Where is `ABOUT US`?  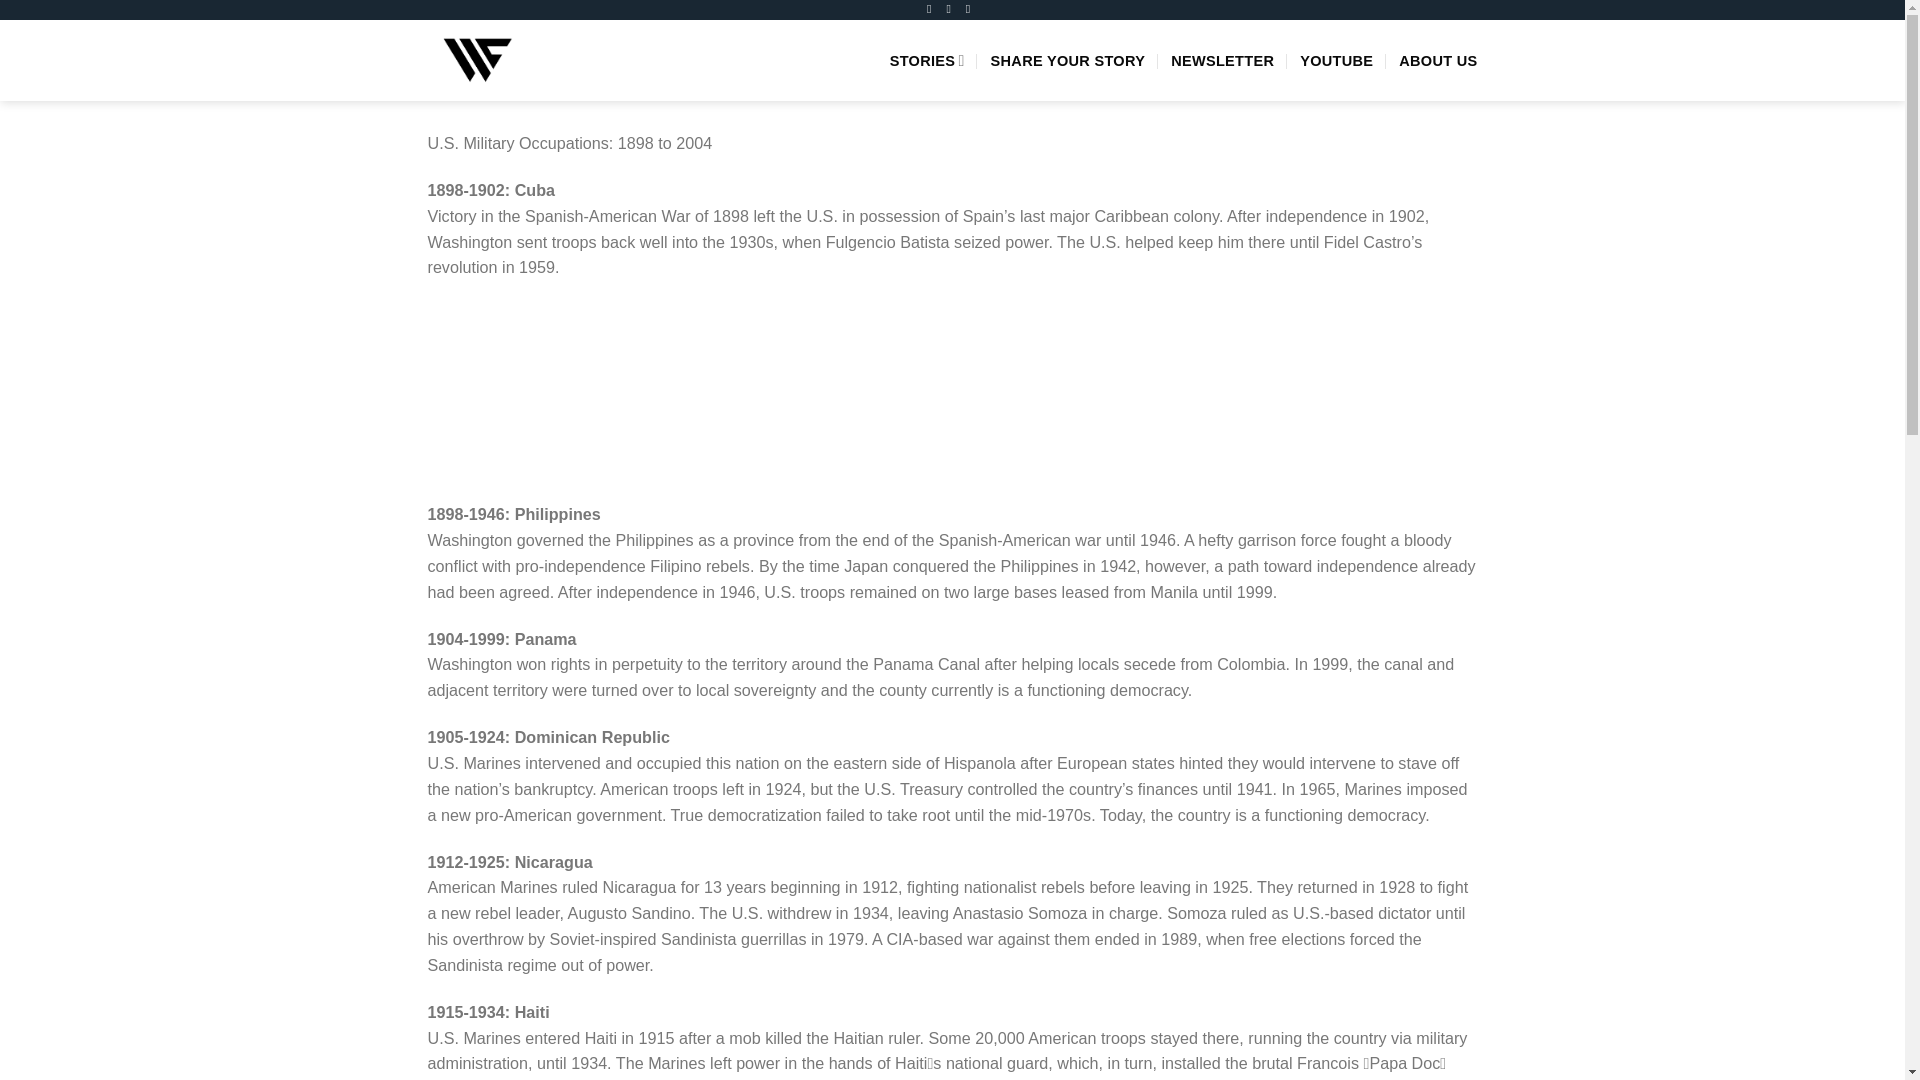 ABOUT US is located at coordinates (1438, 60).